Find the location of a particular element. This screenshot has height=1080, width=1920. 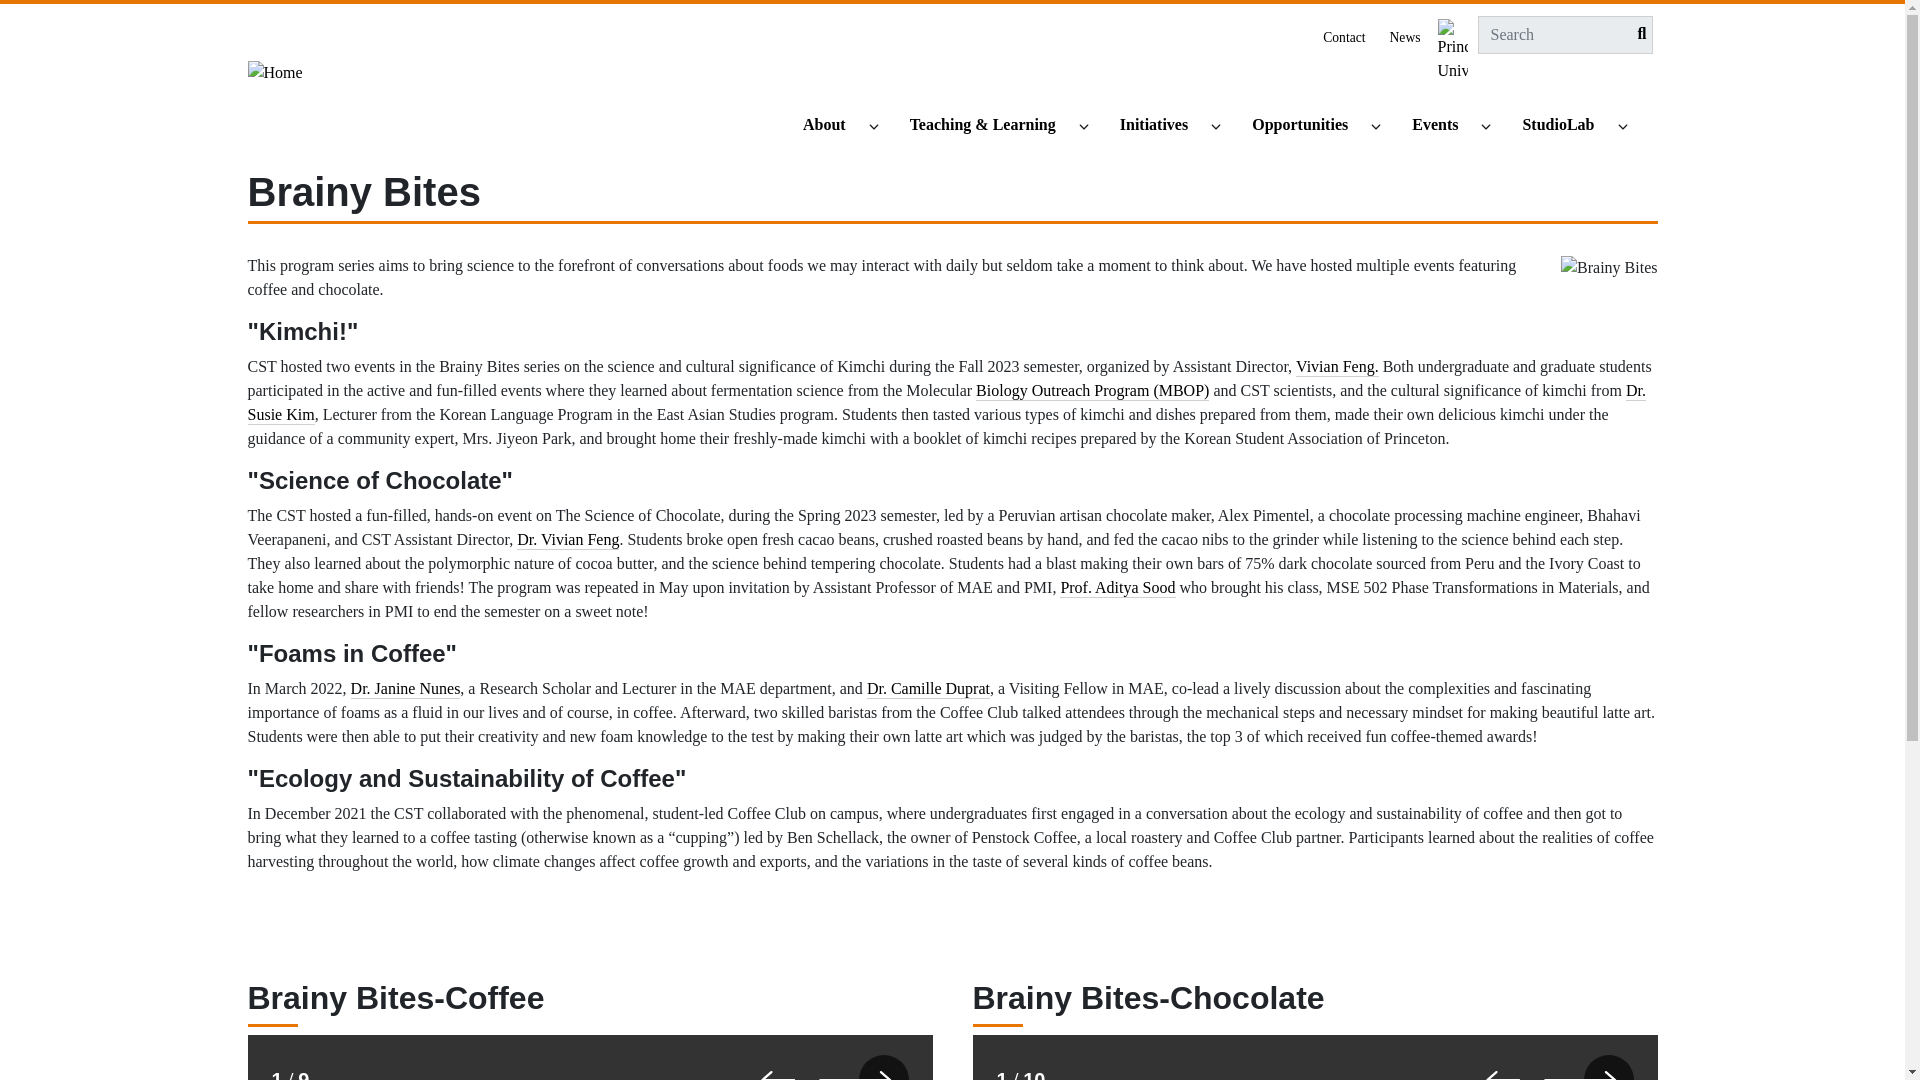

About is located at coordinates (832, 126).